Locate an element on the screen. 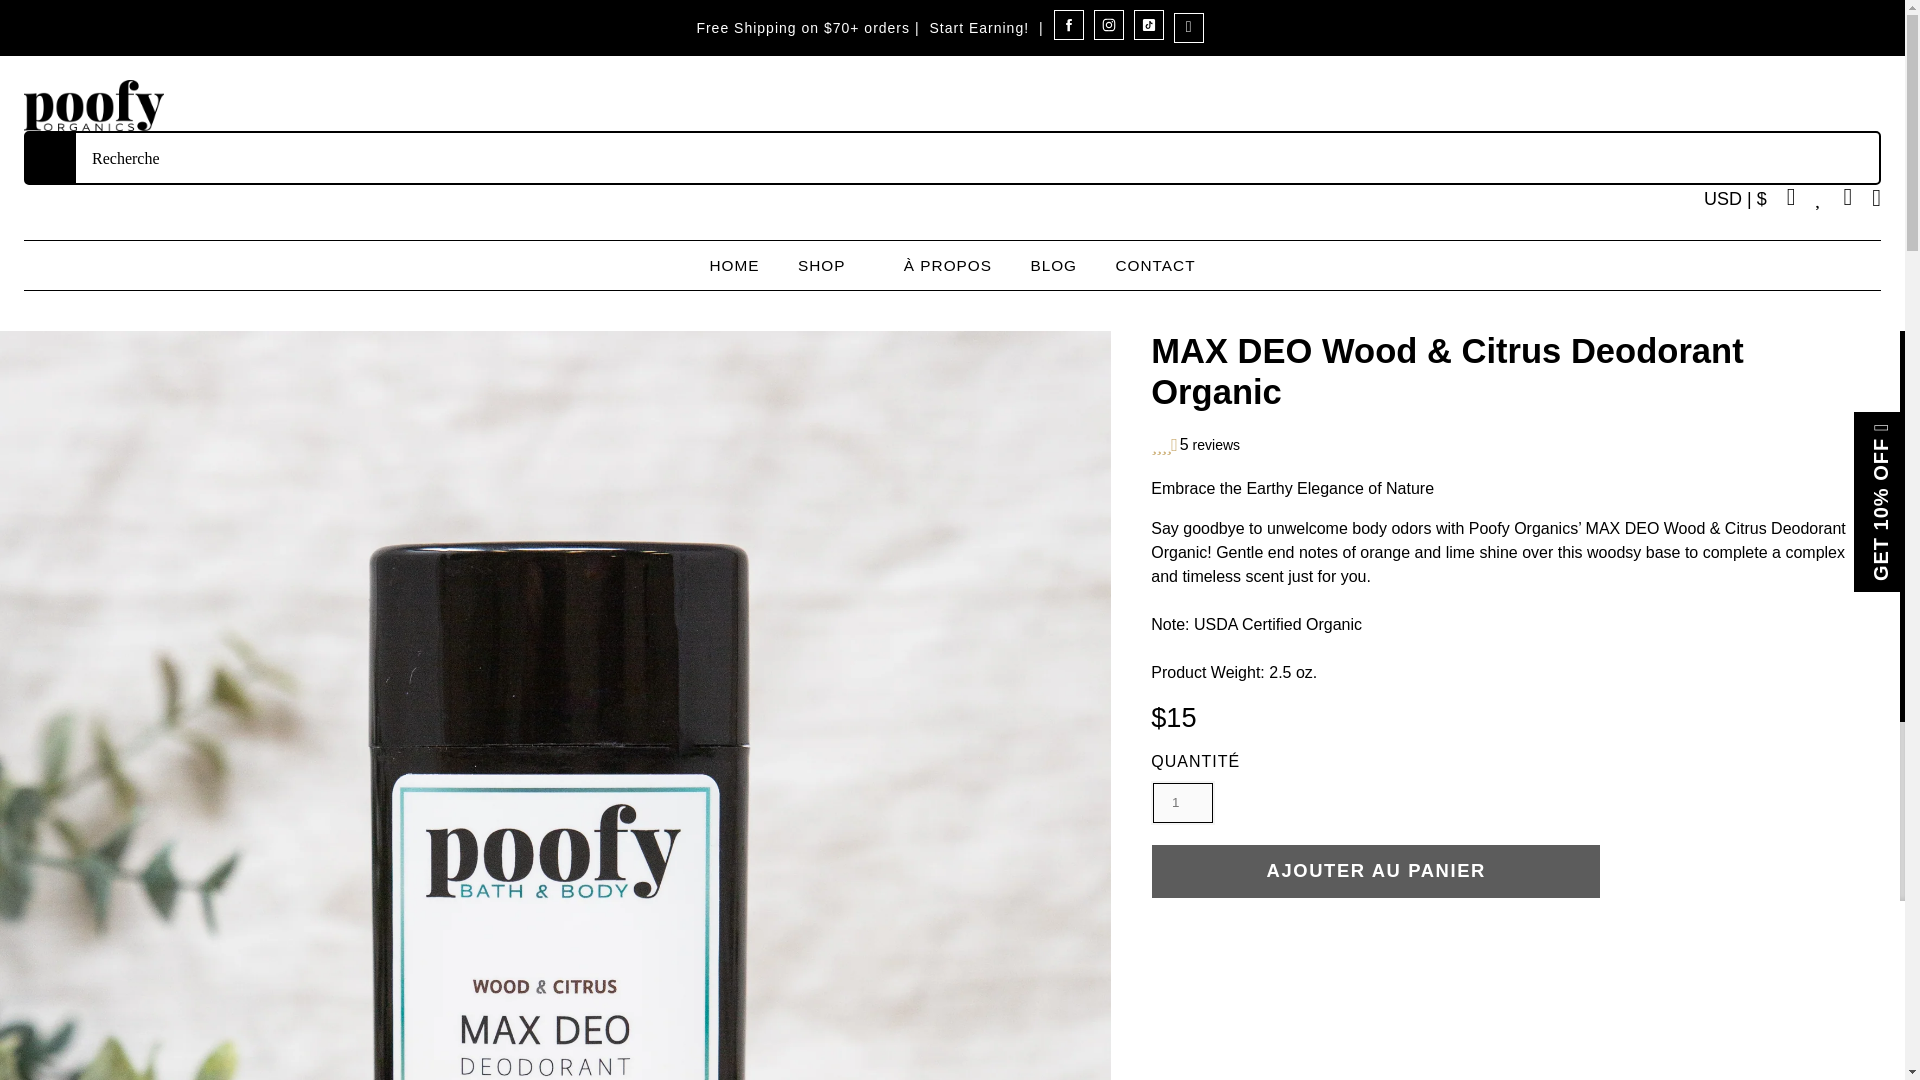  HOME is located at coordinates (733, 265).